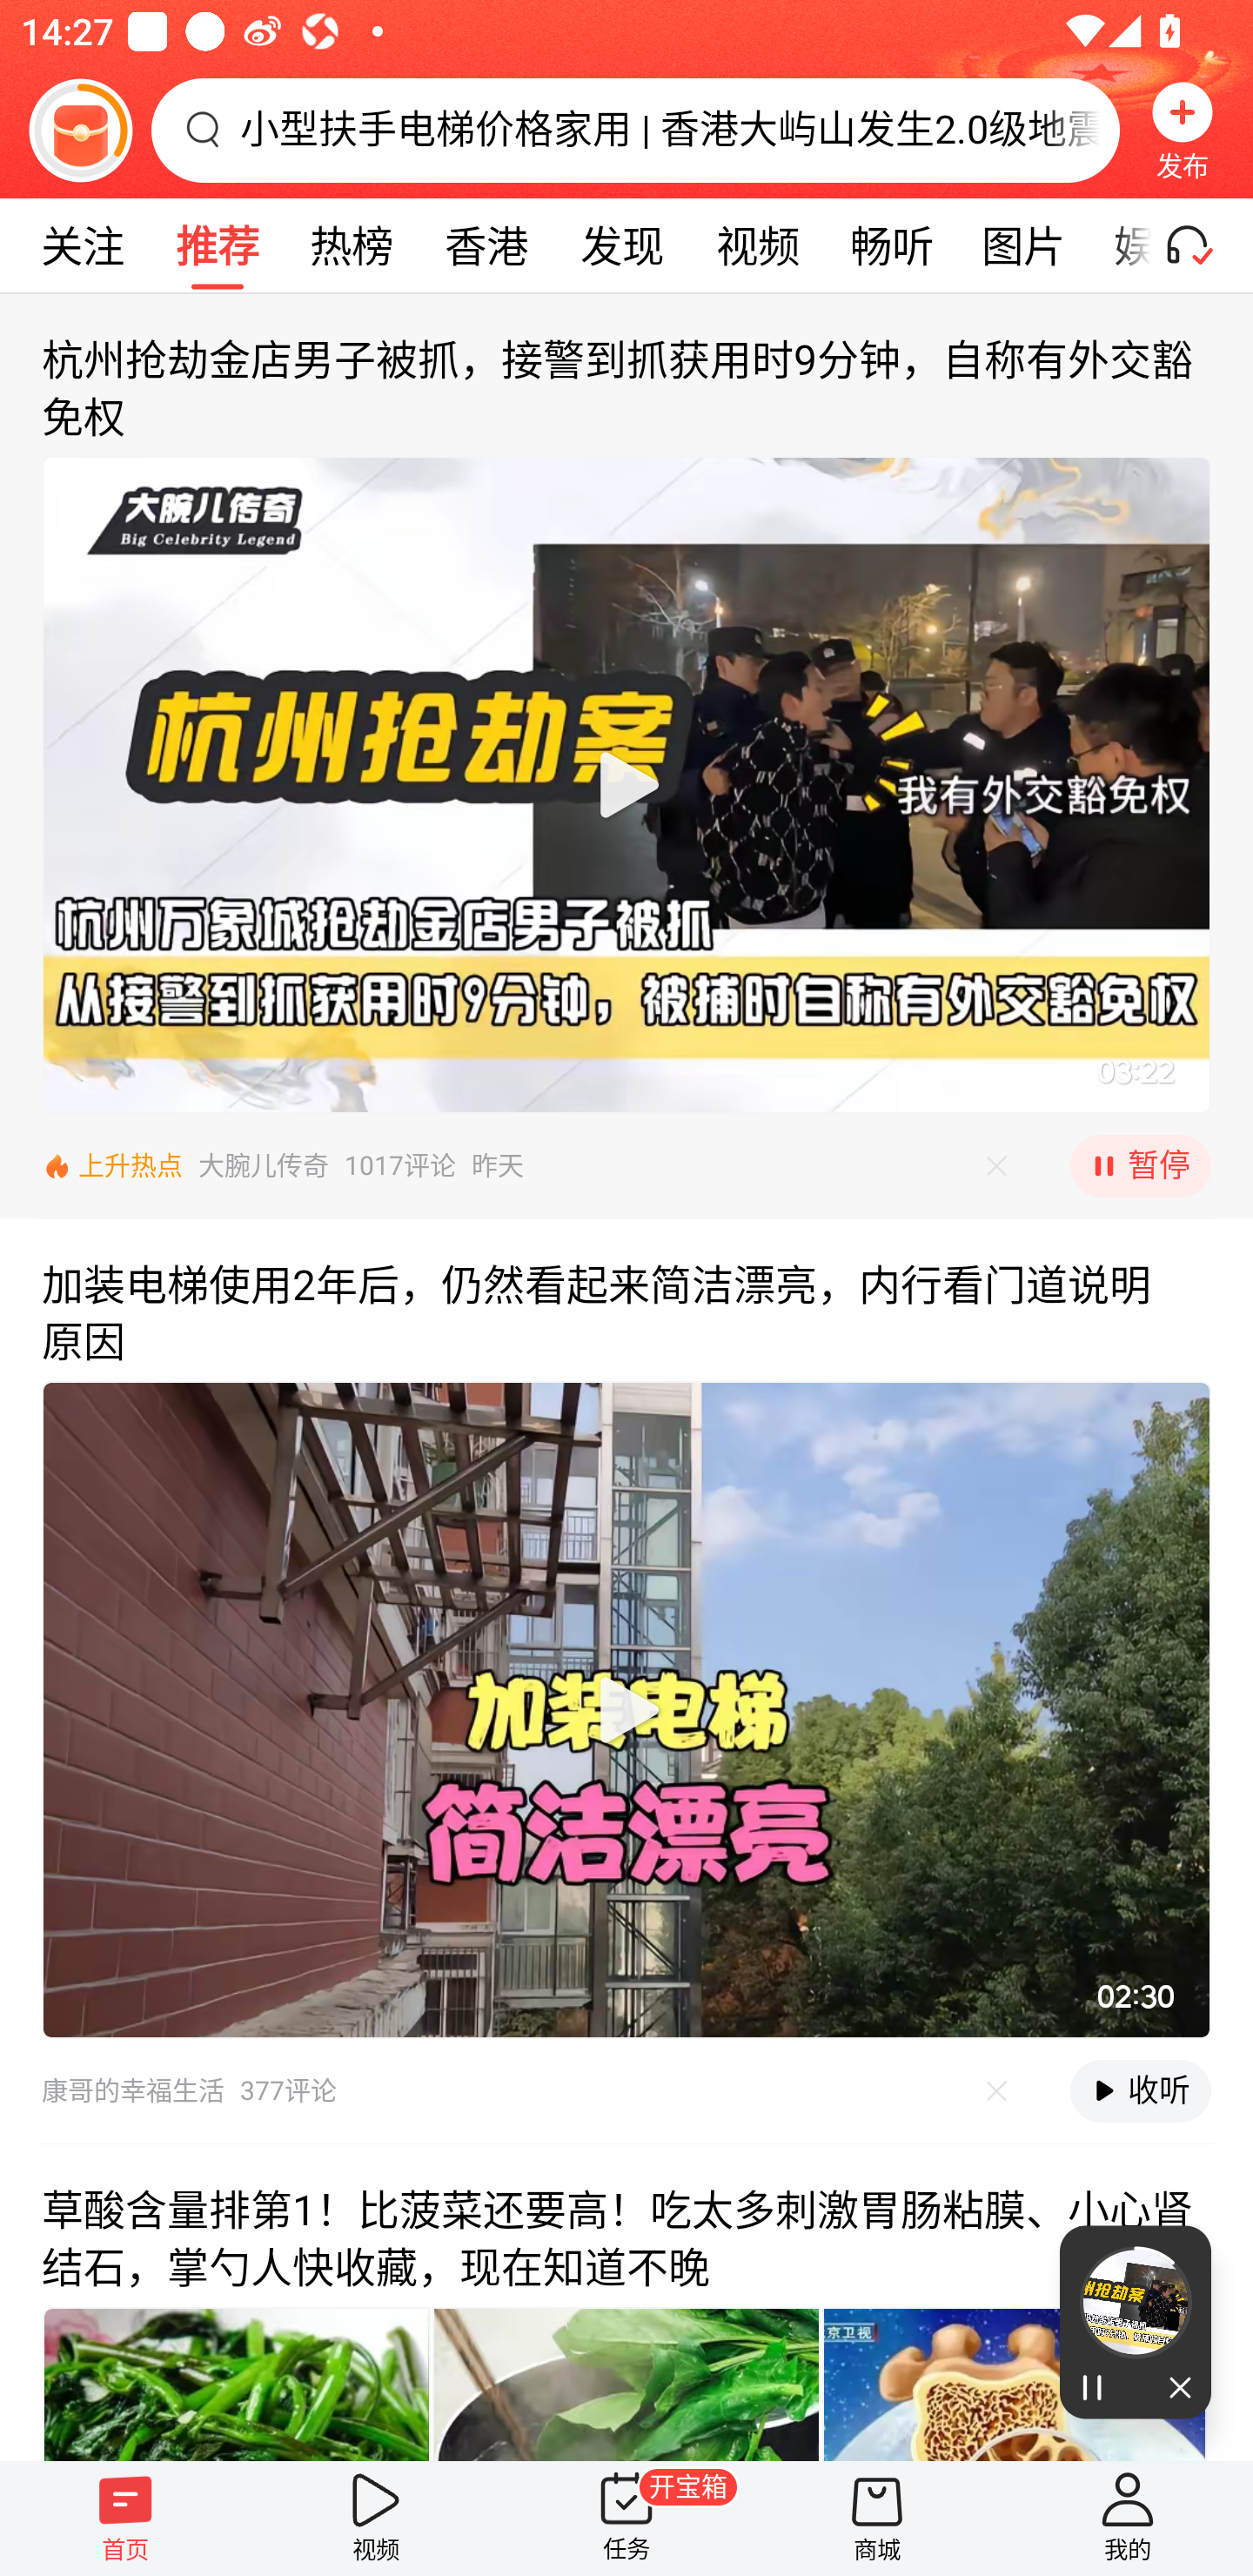 This screenshot has height=2576, width=1253. What do you see at coordinates (376, 2518) in the screenshot?
I see `视频` at bounding box center [376, 2518].